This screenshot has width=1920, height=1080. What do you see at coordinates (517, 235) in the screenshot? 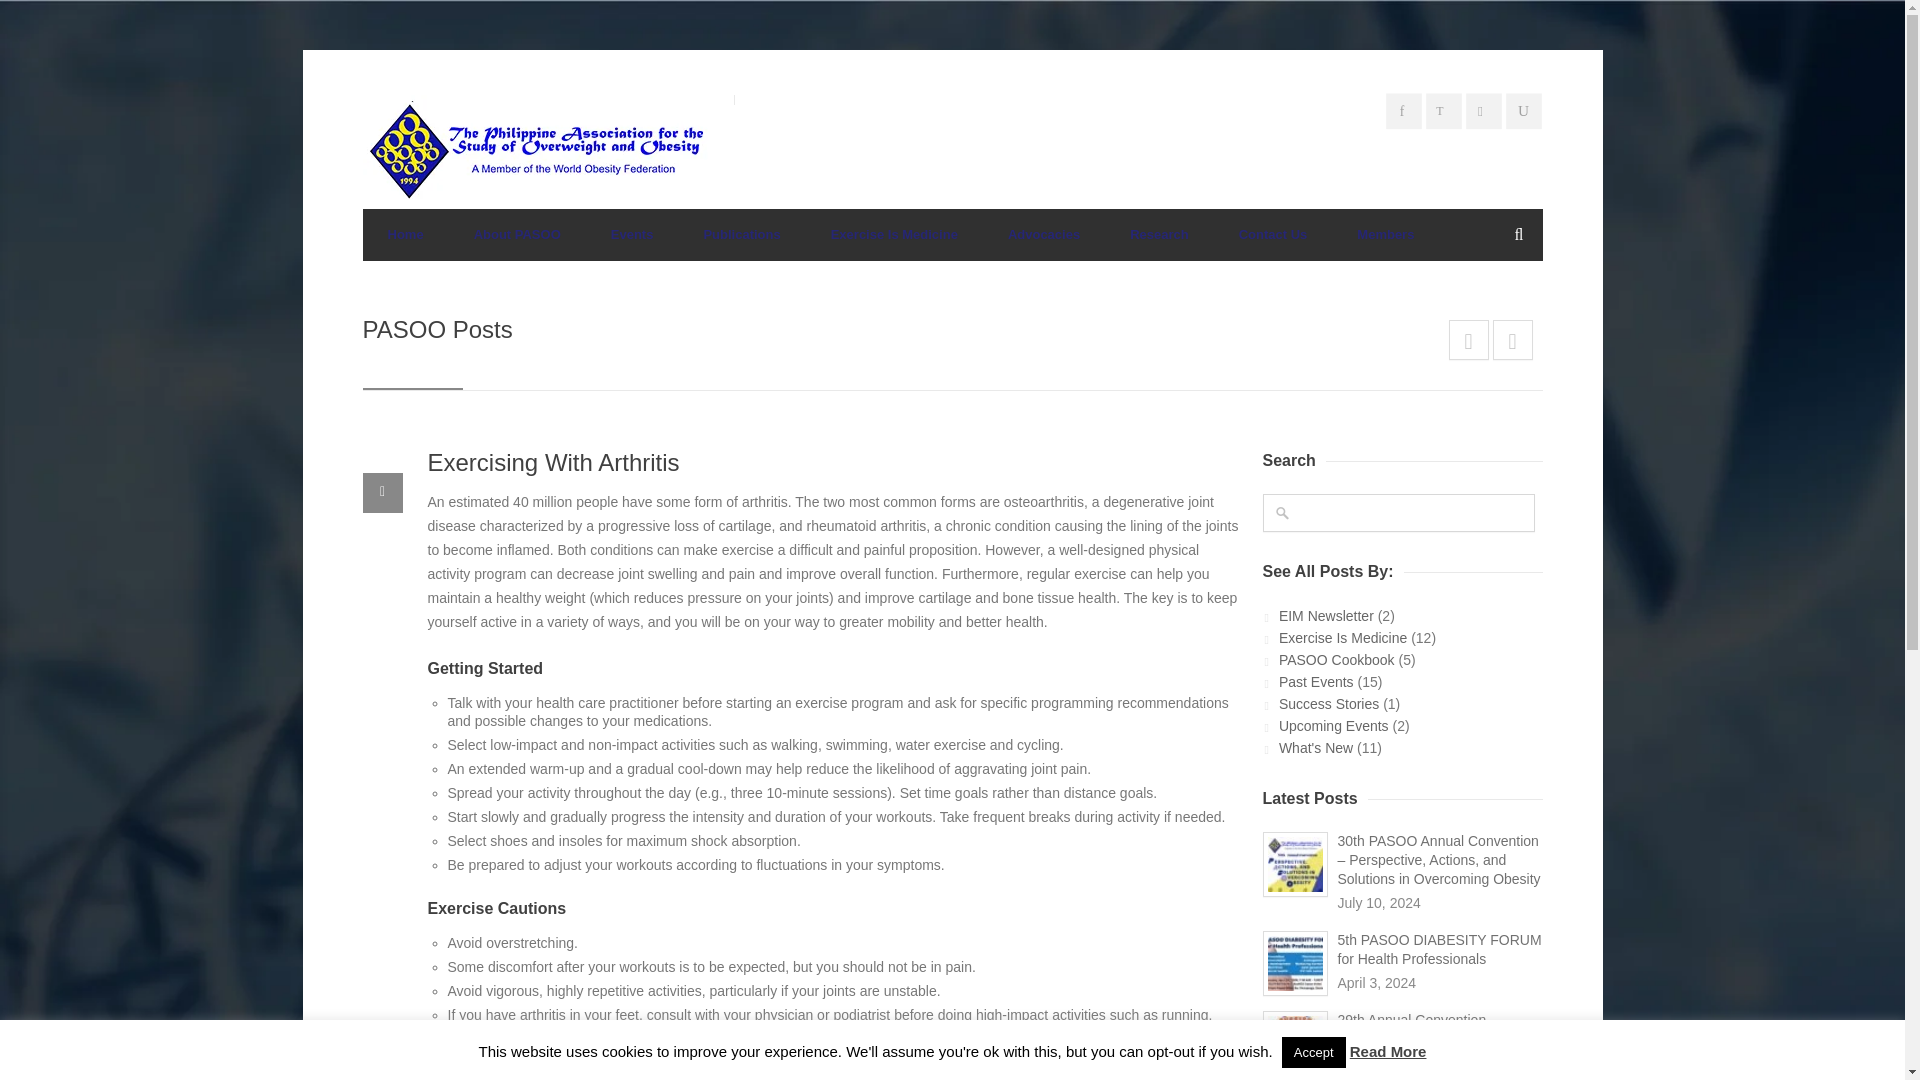
I see `About PASOO` at bounding box center [517, 235].